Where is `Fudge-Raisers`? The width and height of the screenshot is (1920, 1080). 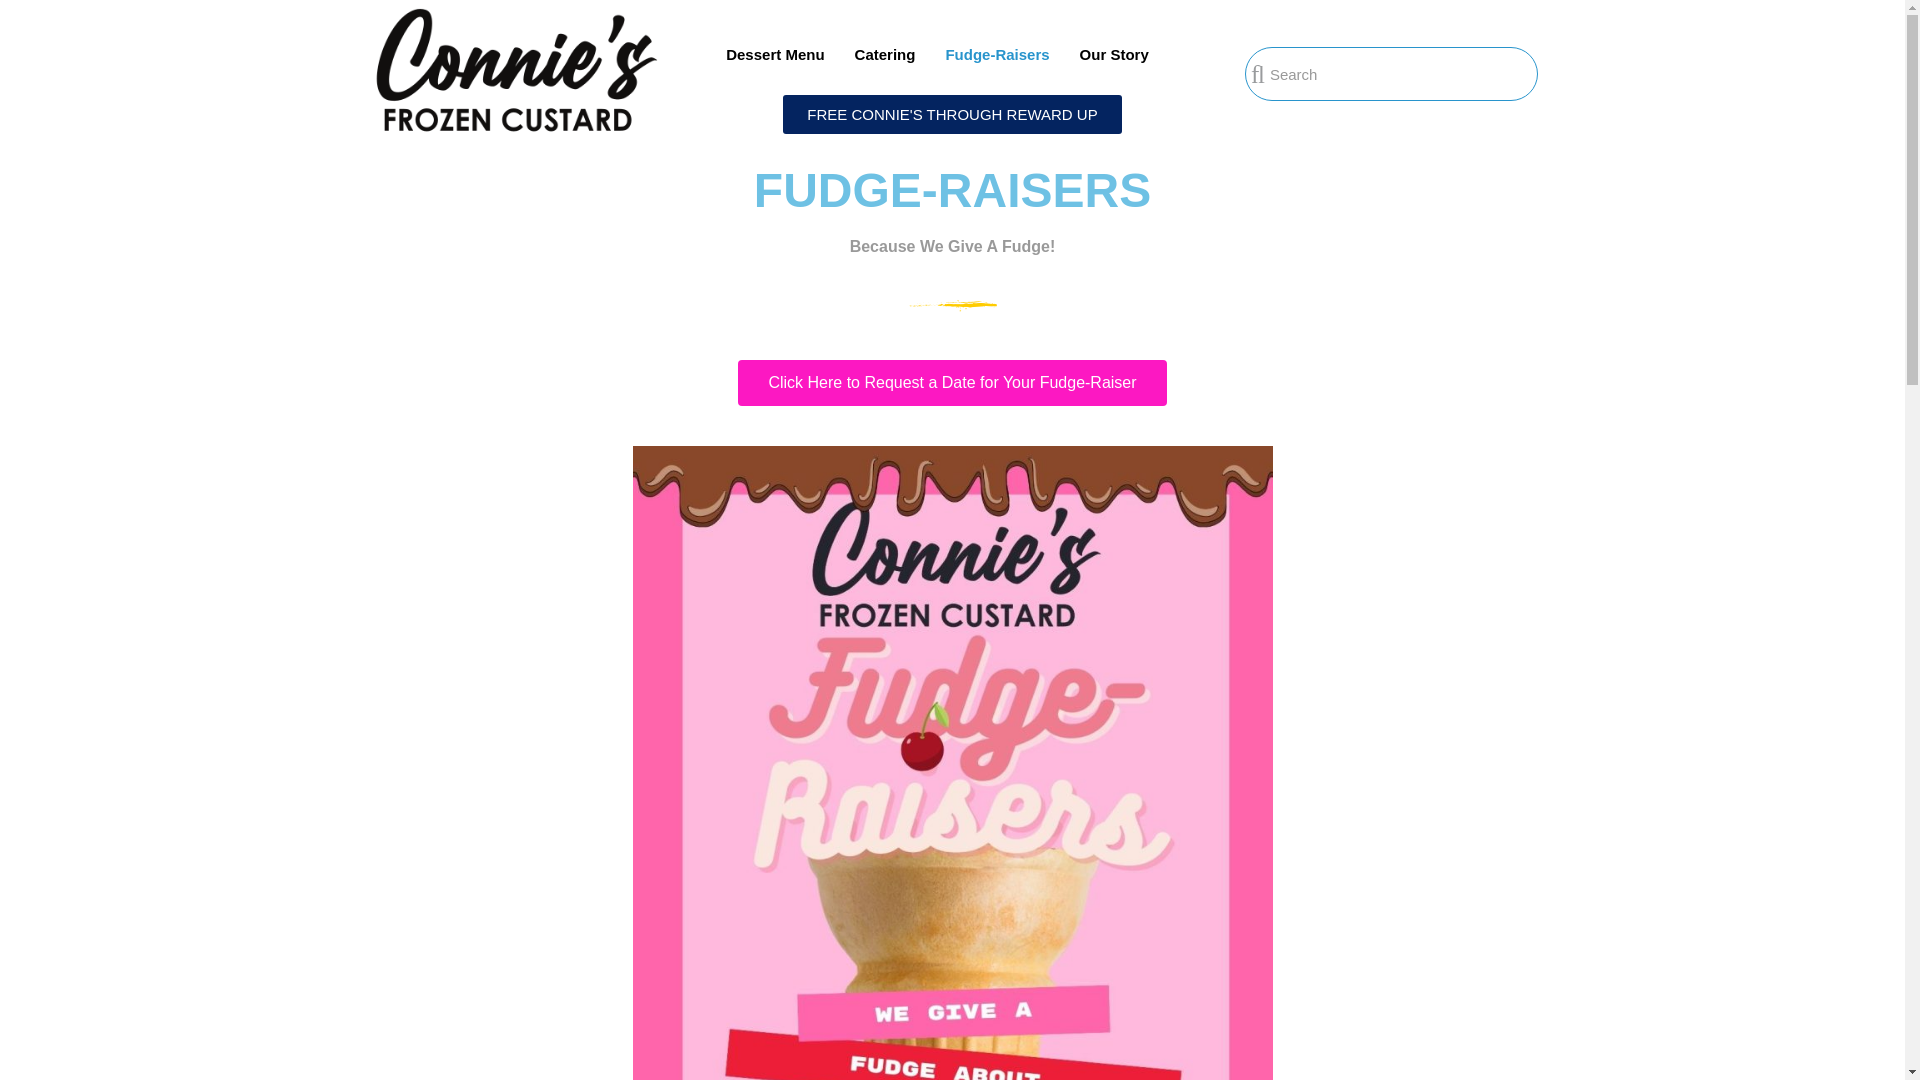 Fudge-Raisers is located at coordinates (996, 54).